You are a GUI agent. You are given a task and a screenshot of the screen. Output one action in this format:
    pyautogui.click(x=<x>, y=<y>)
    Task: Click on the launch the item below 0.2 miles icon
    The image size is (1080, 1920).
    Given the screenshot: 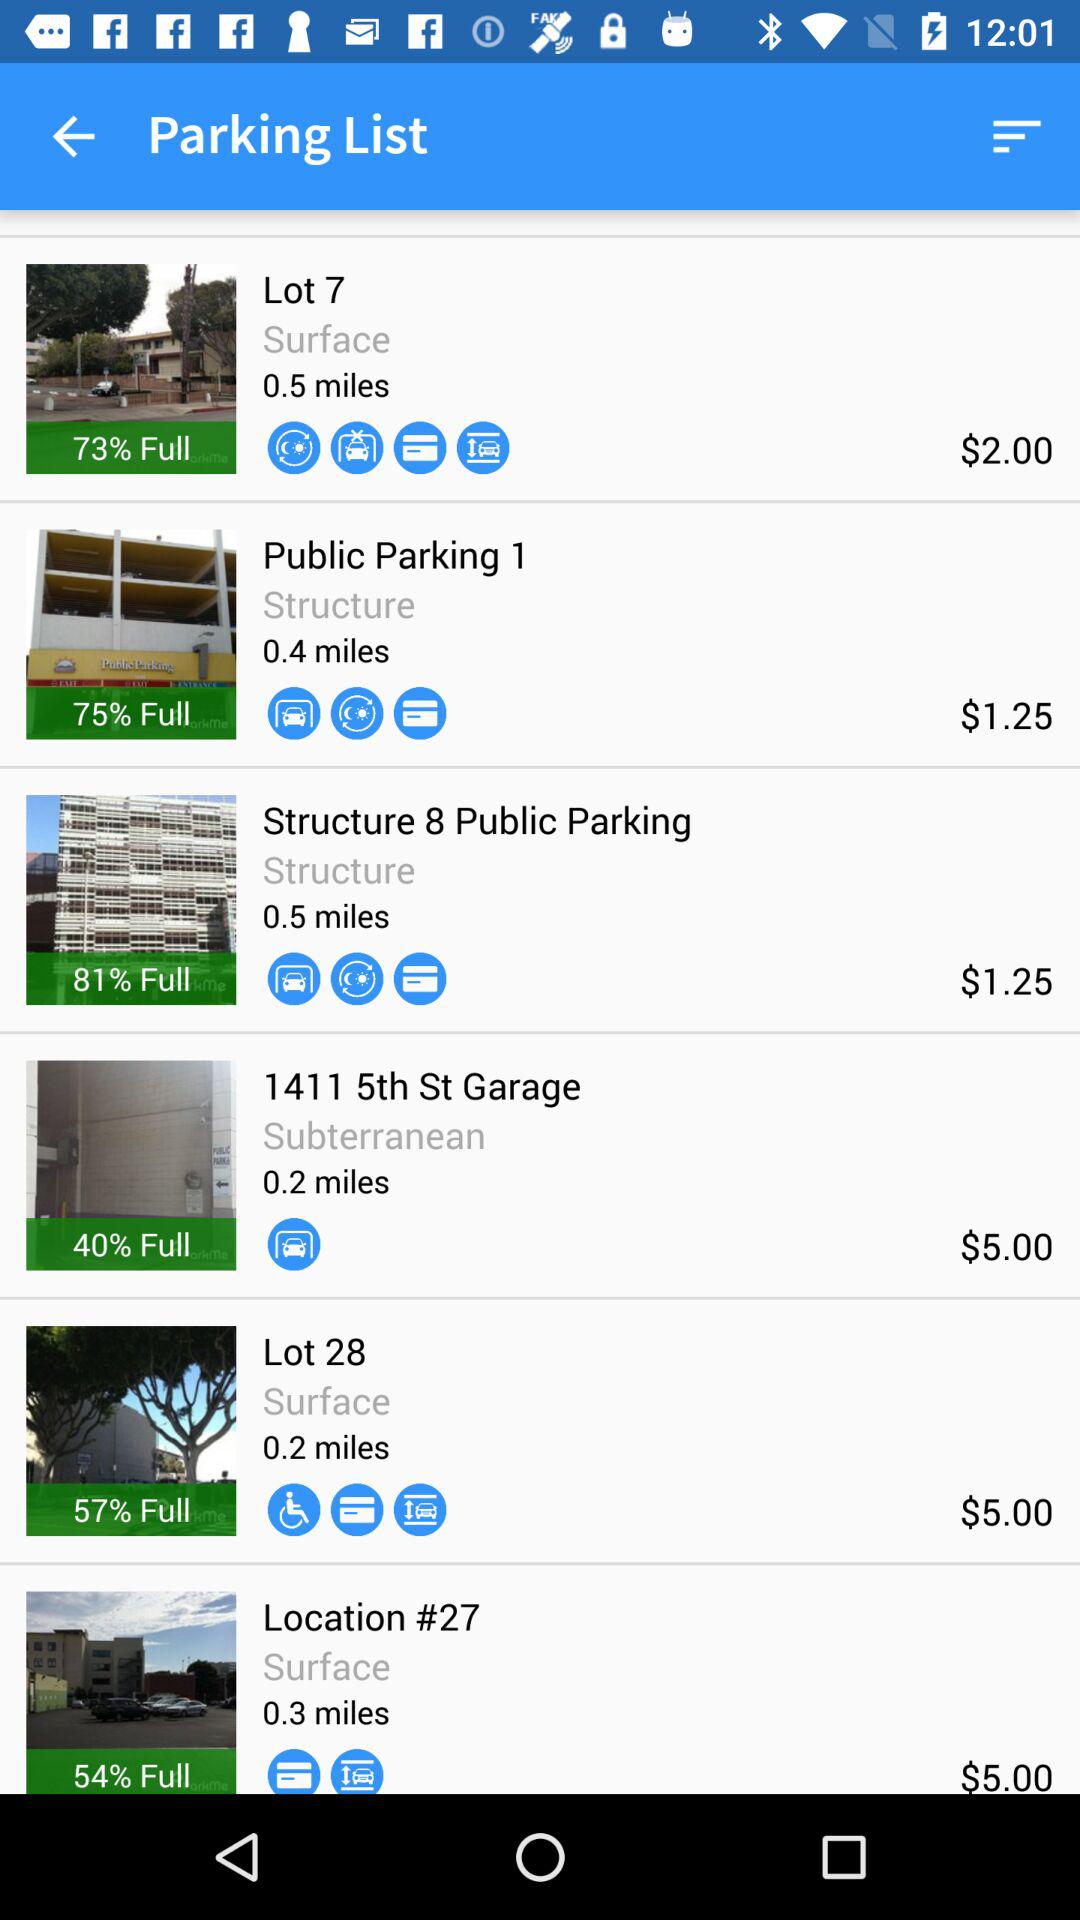 What is the action you would take?
    pyautogui.click(x=356, y=1510)
    